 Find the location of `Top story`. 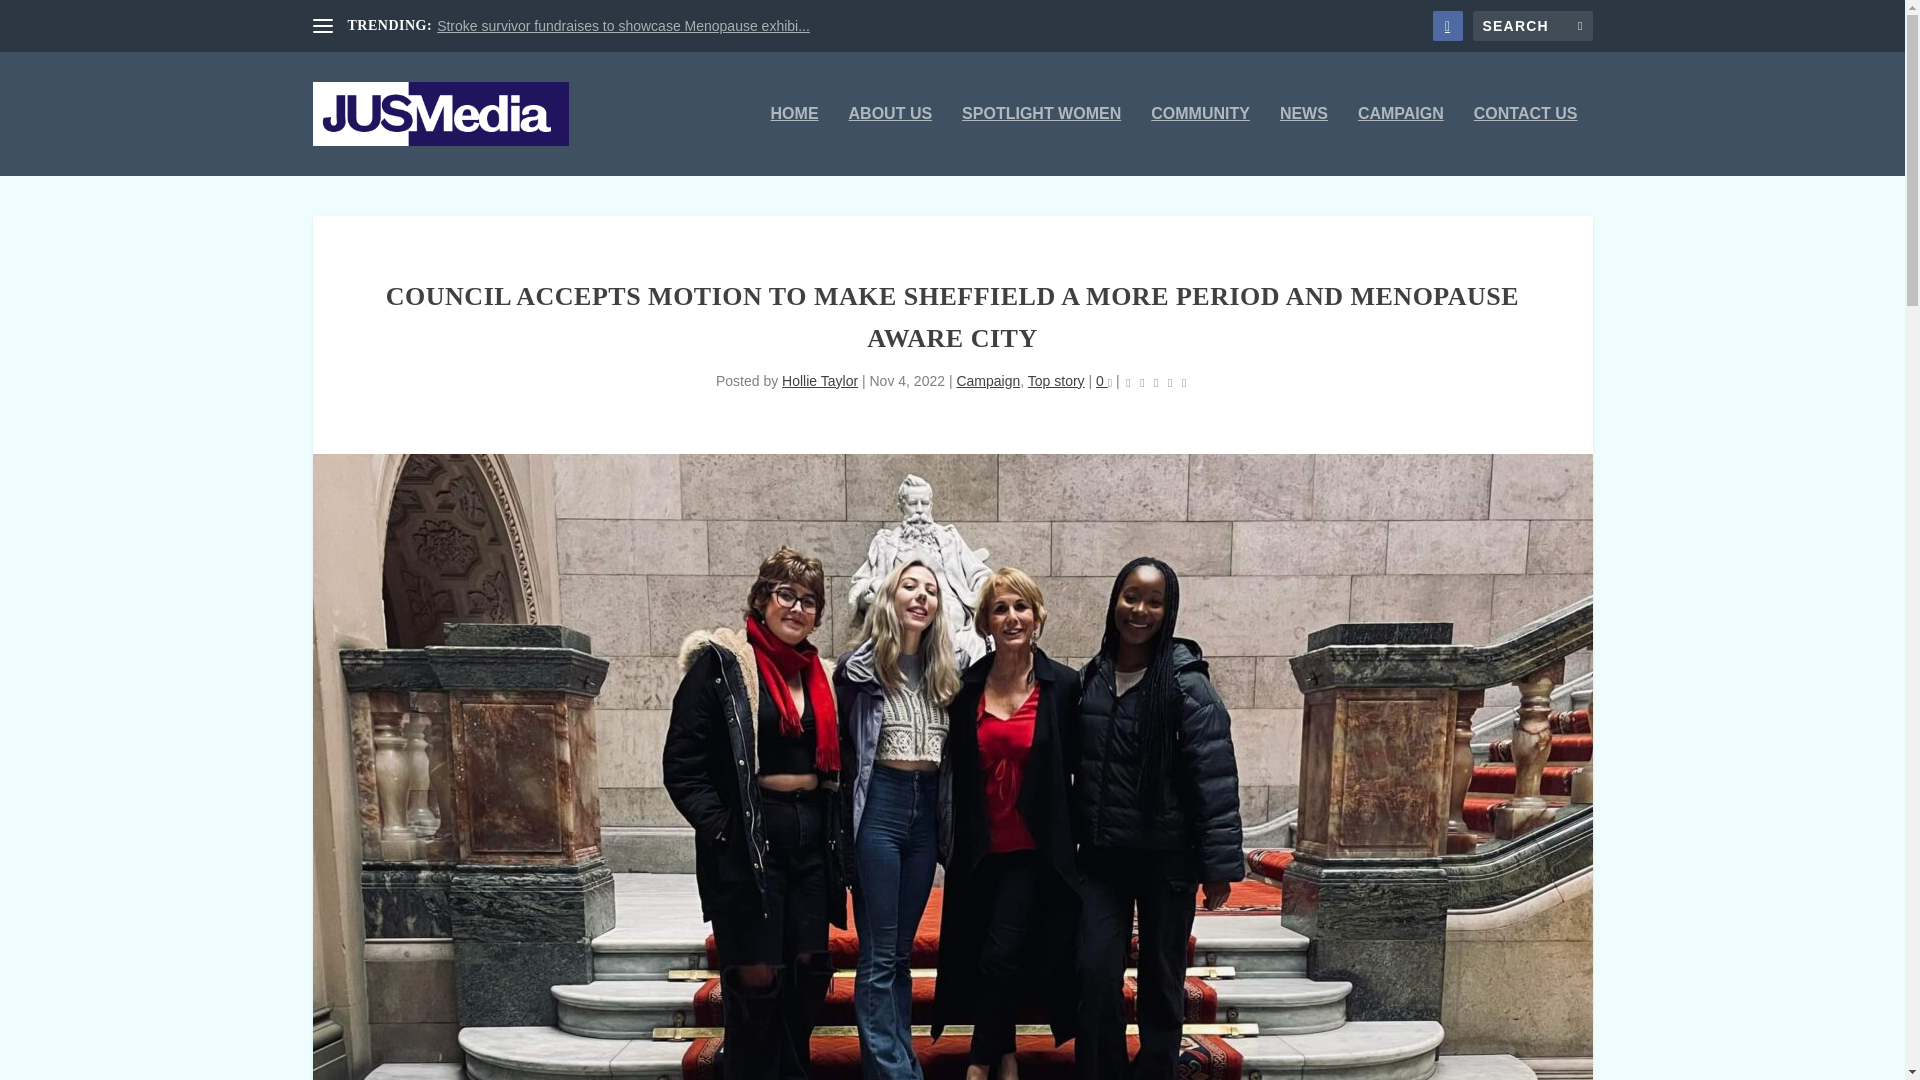

Top story is located at coordinates (1056, 380).